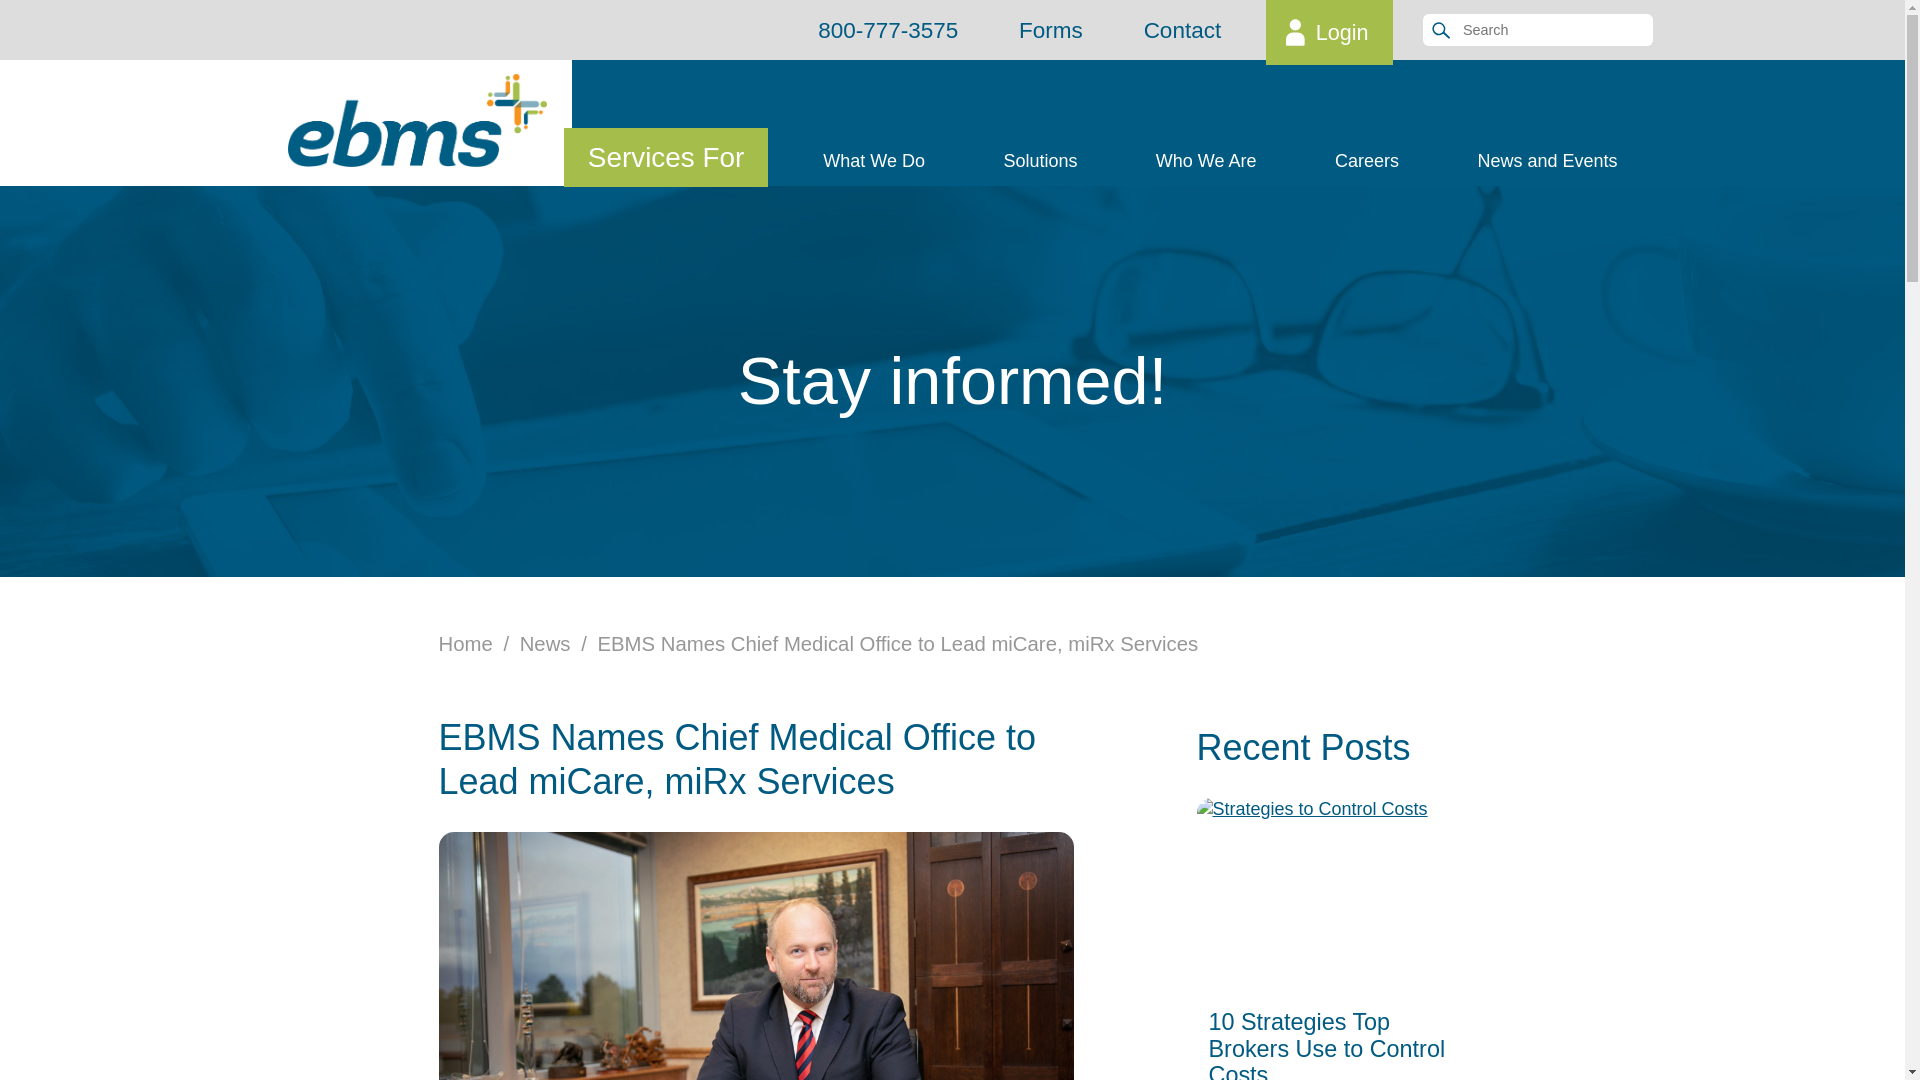 The image size is (1920, 1080). I want to click on Contact, so click(1182, 30).